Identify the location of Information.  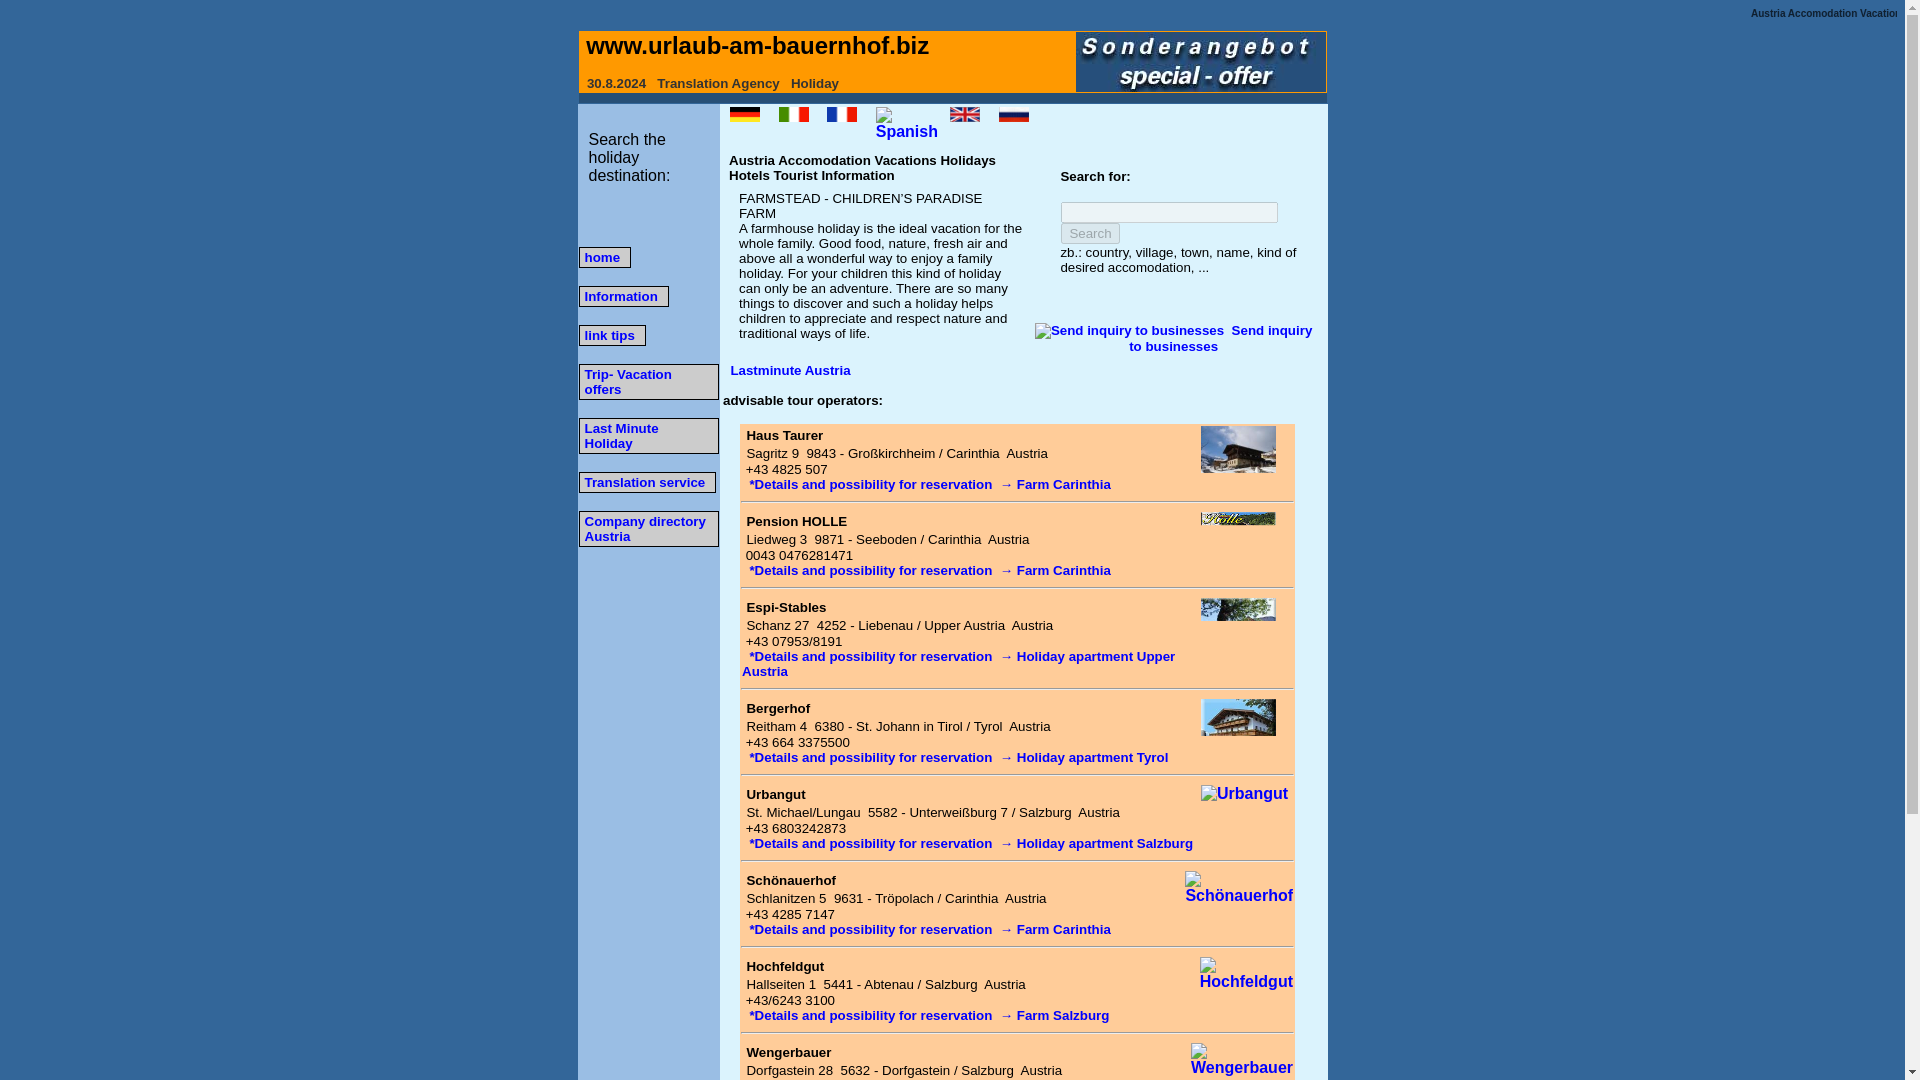
(620, 295).